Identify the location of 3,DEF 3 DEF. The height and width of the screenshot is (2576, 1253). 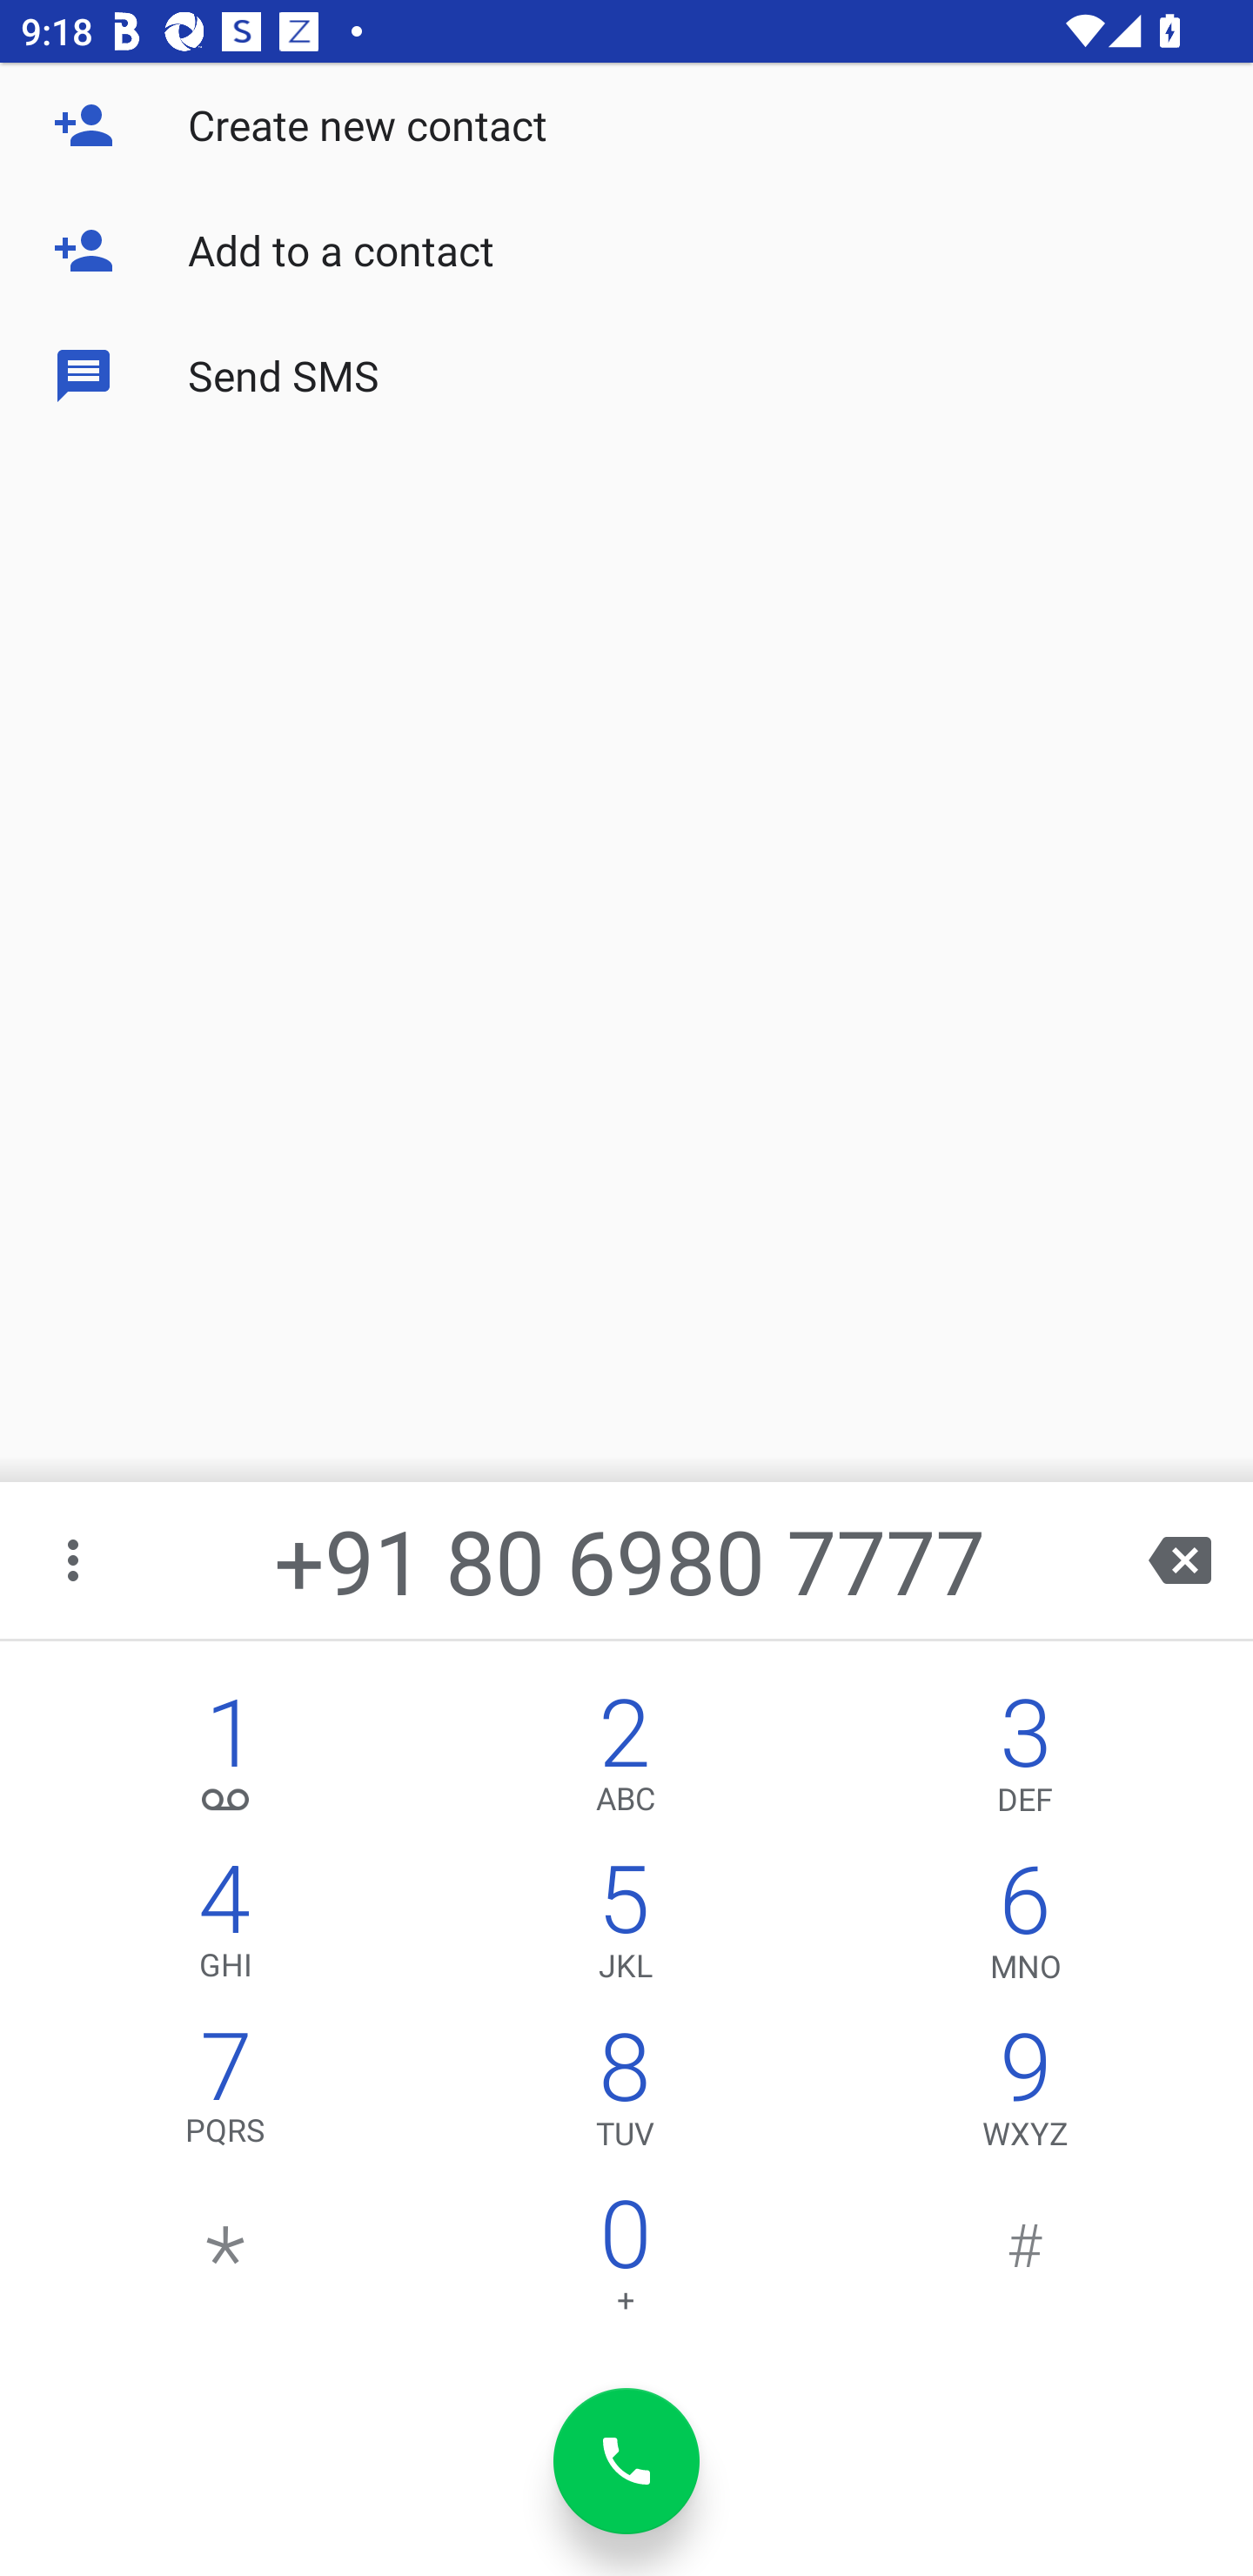
(1025, 1760).